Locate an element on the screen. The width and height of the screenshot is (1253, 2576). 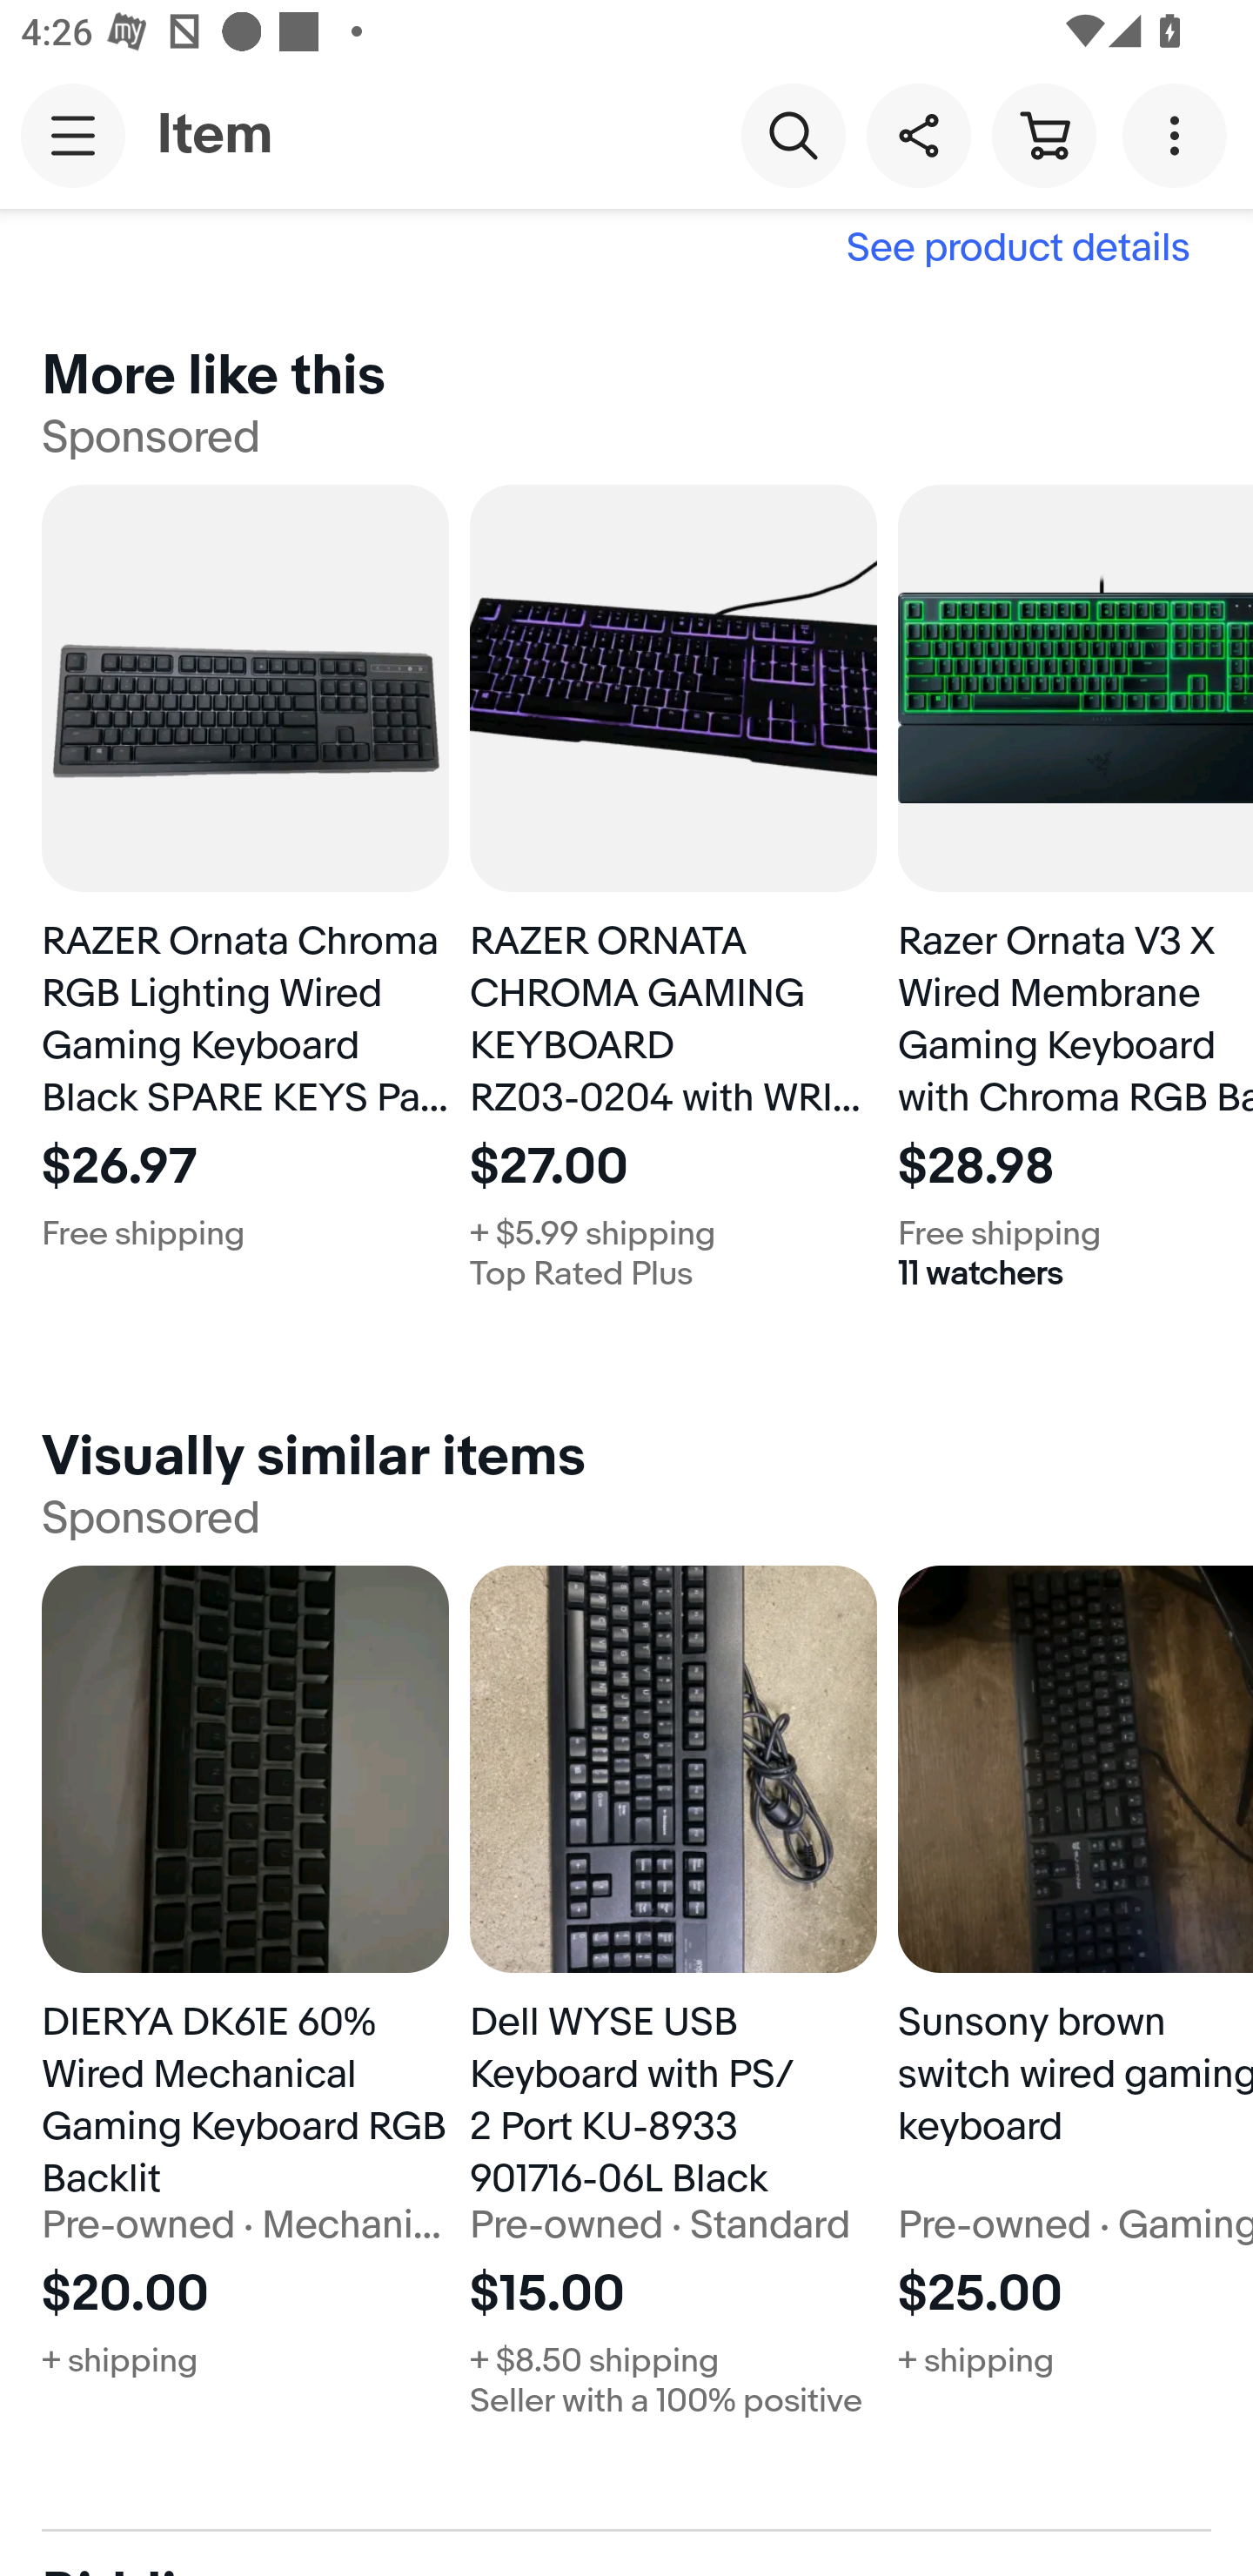
Share this item is located at coordinates (918, 134).